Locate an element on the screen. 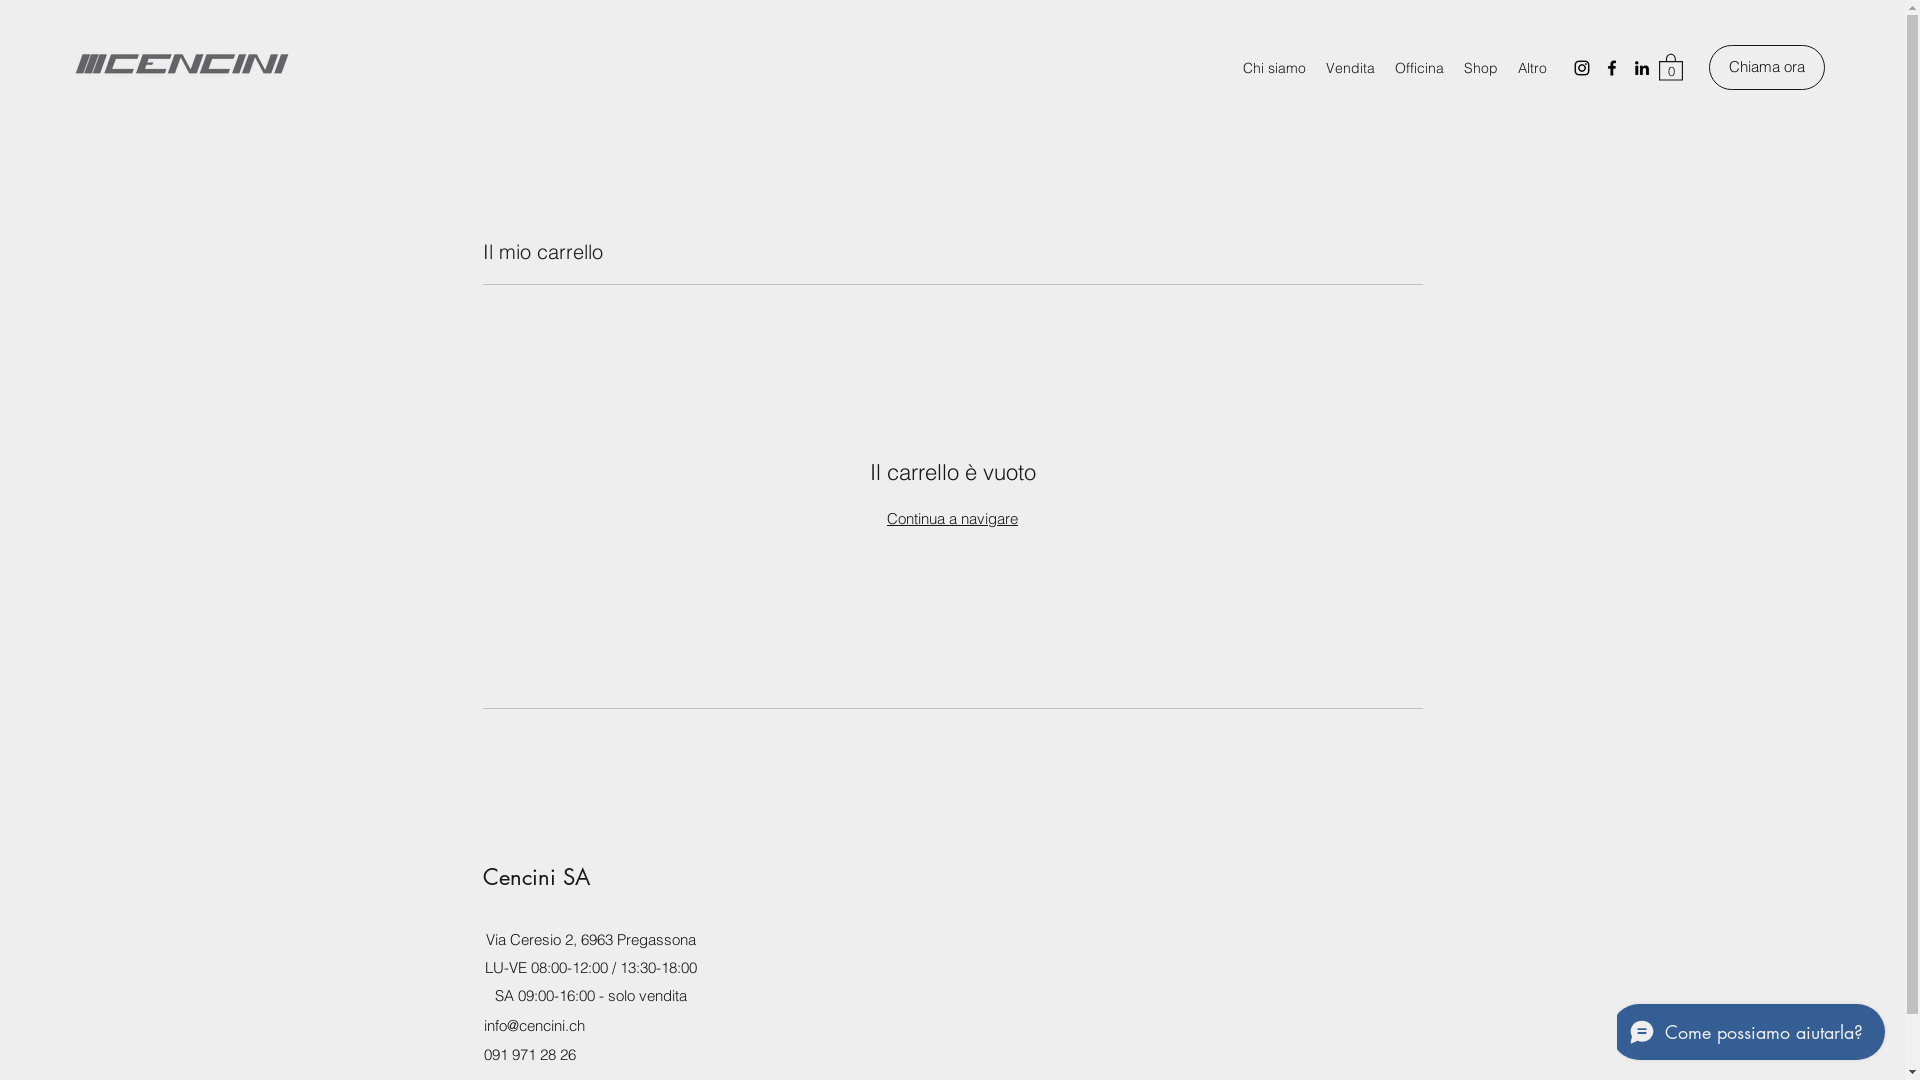 The height and width of the screenshot is (1080, 1920). info@cencini.ch is located at coordinates (534, 1026).